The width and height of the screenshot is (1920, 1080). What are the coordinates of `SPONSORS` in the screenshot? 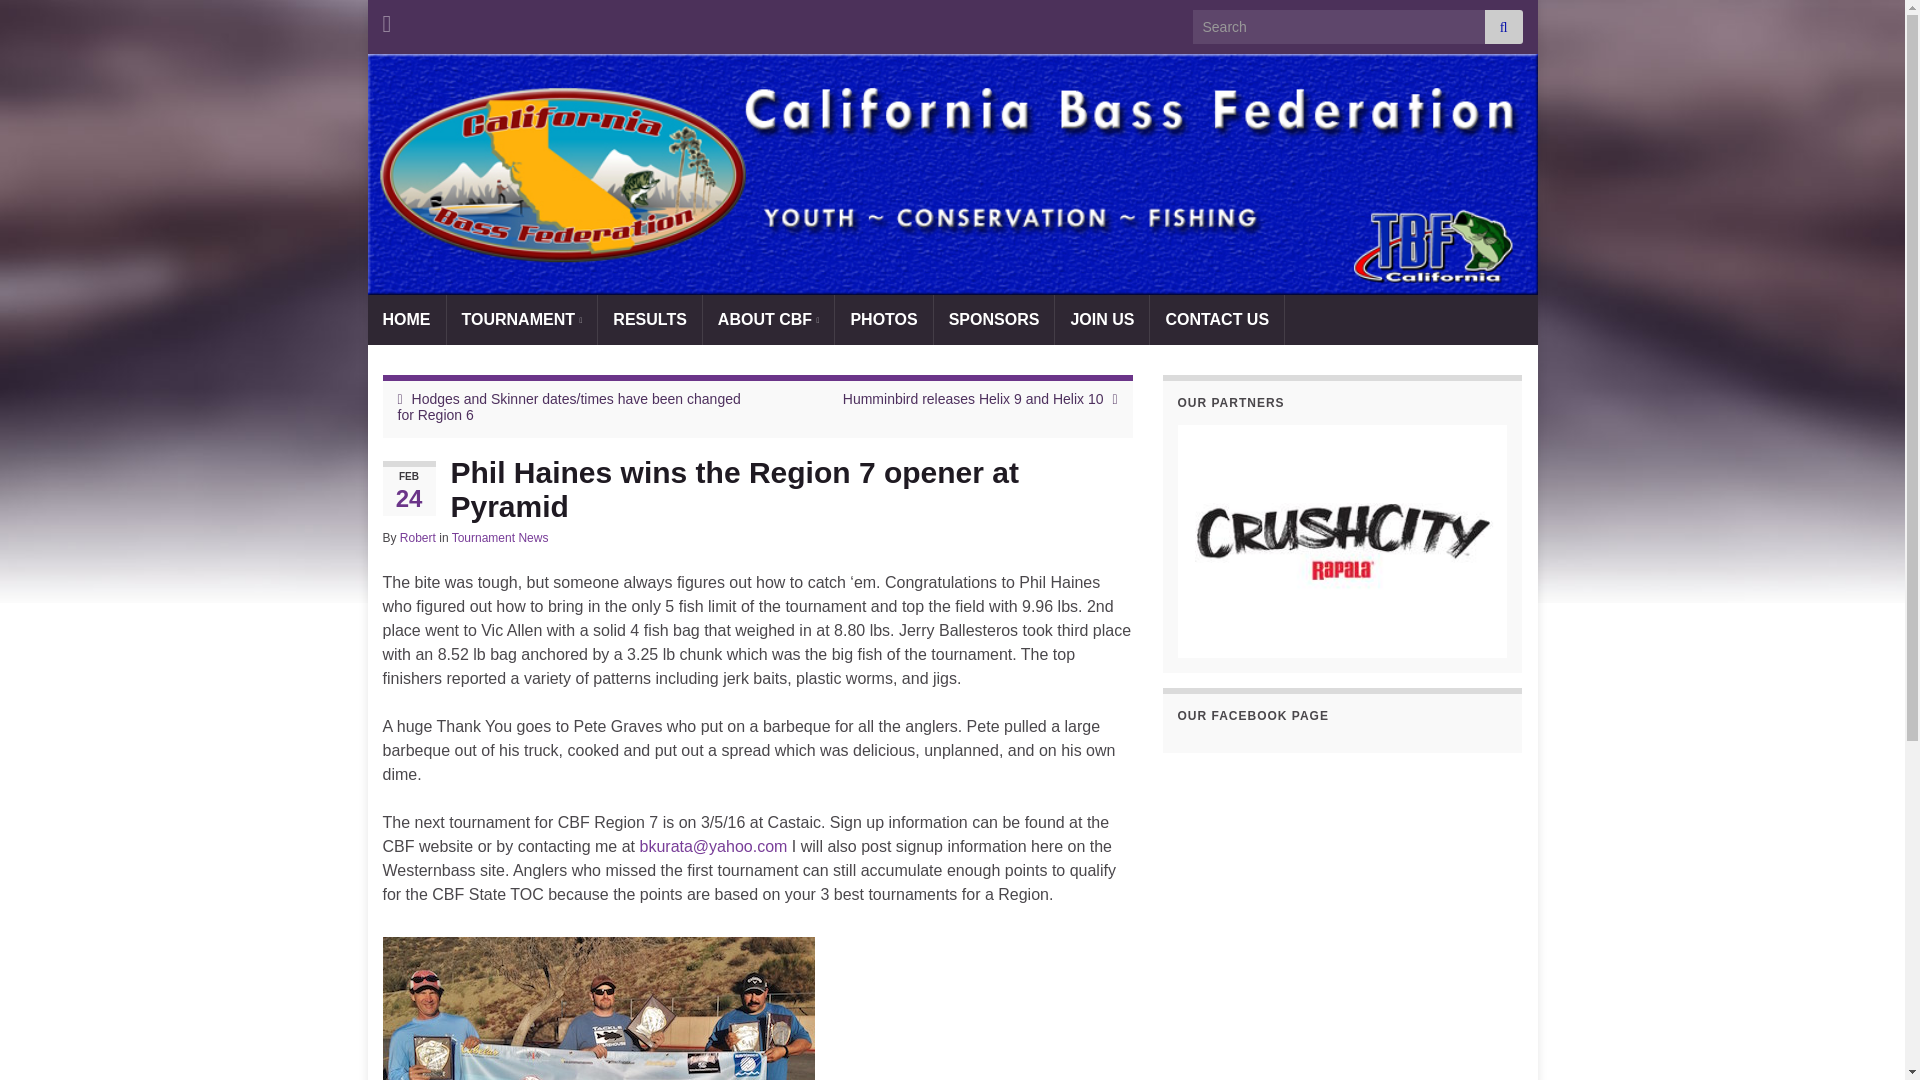 It's located at (994, 319).